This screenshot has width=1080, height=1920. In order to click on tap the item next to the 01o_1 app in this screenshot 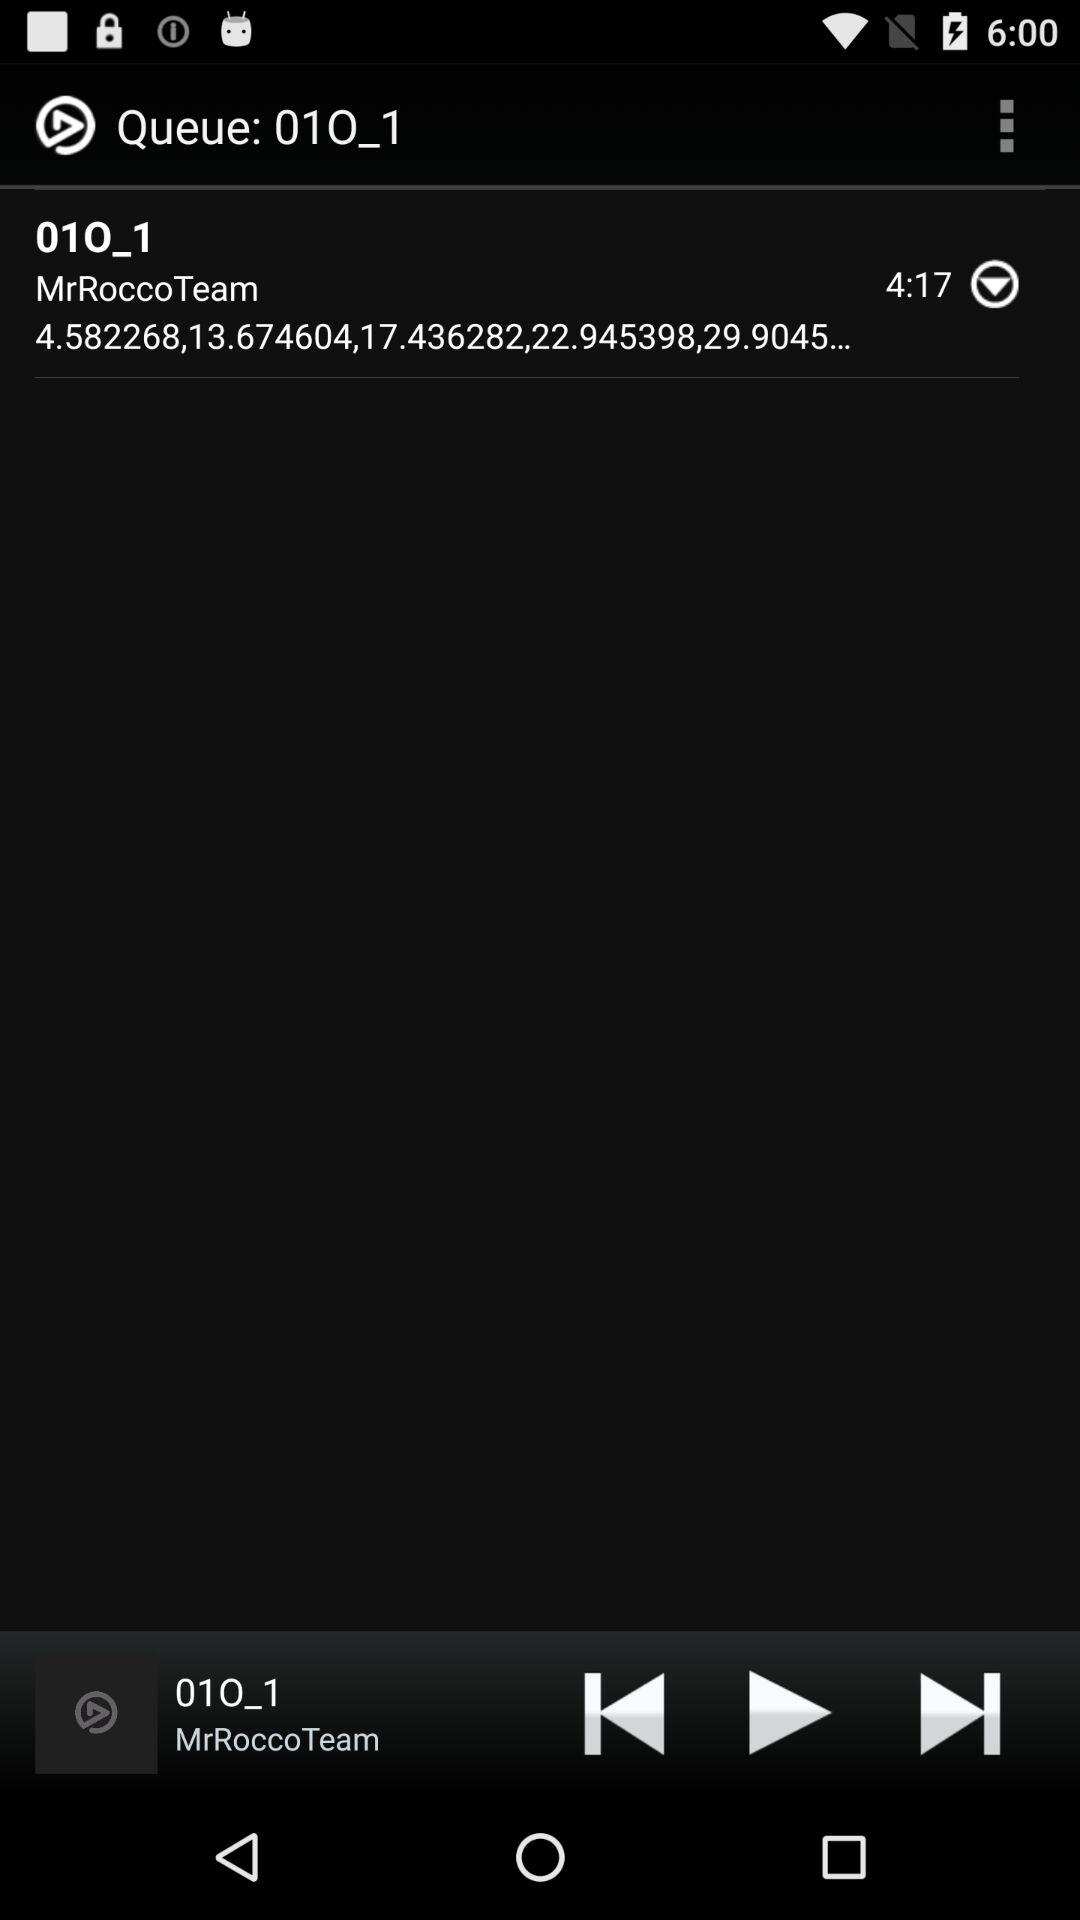, I will do `click(96, 1712)`.